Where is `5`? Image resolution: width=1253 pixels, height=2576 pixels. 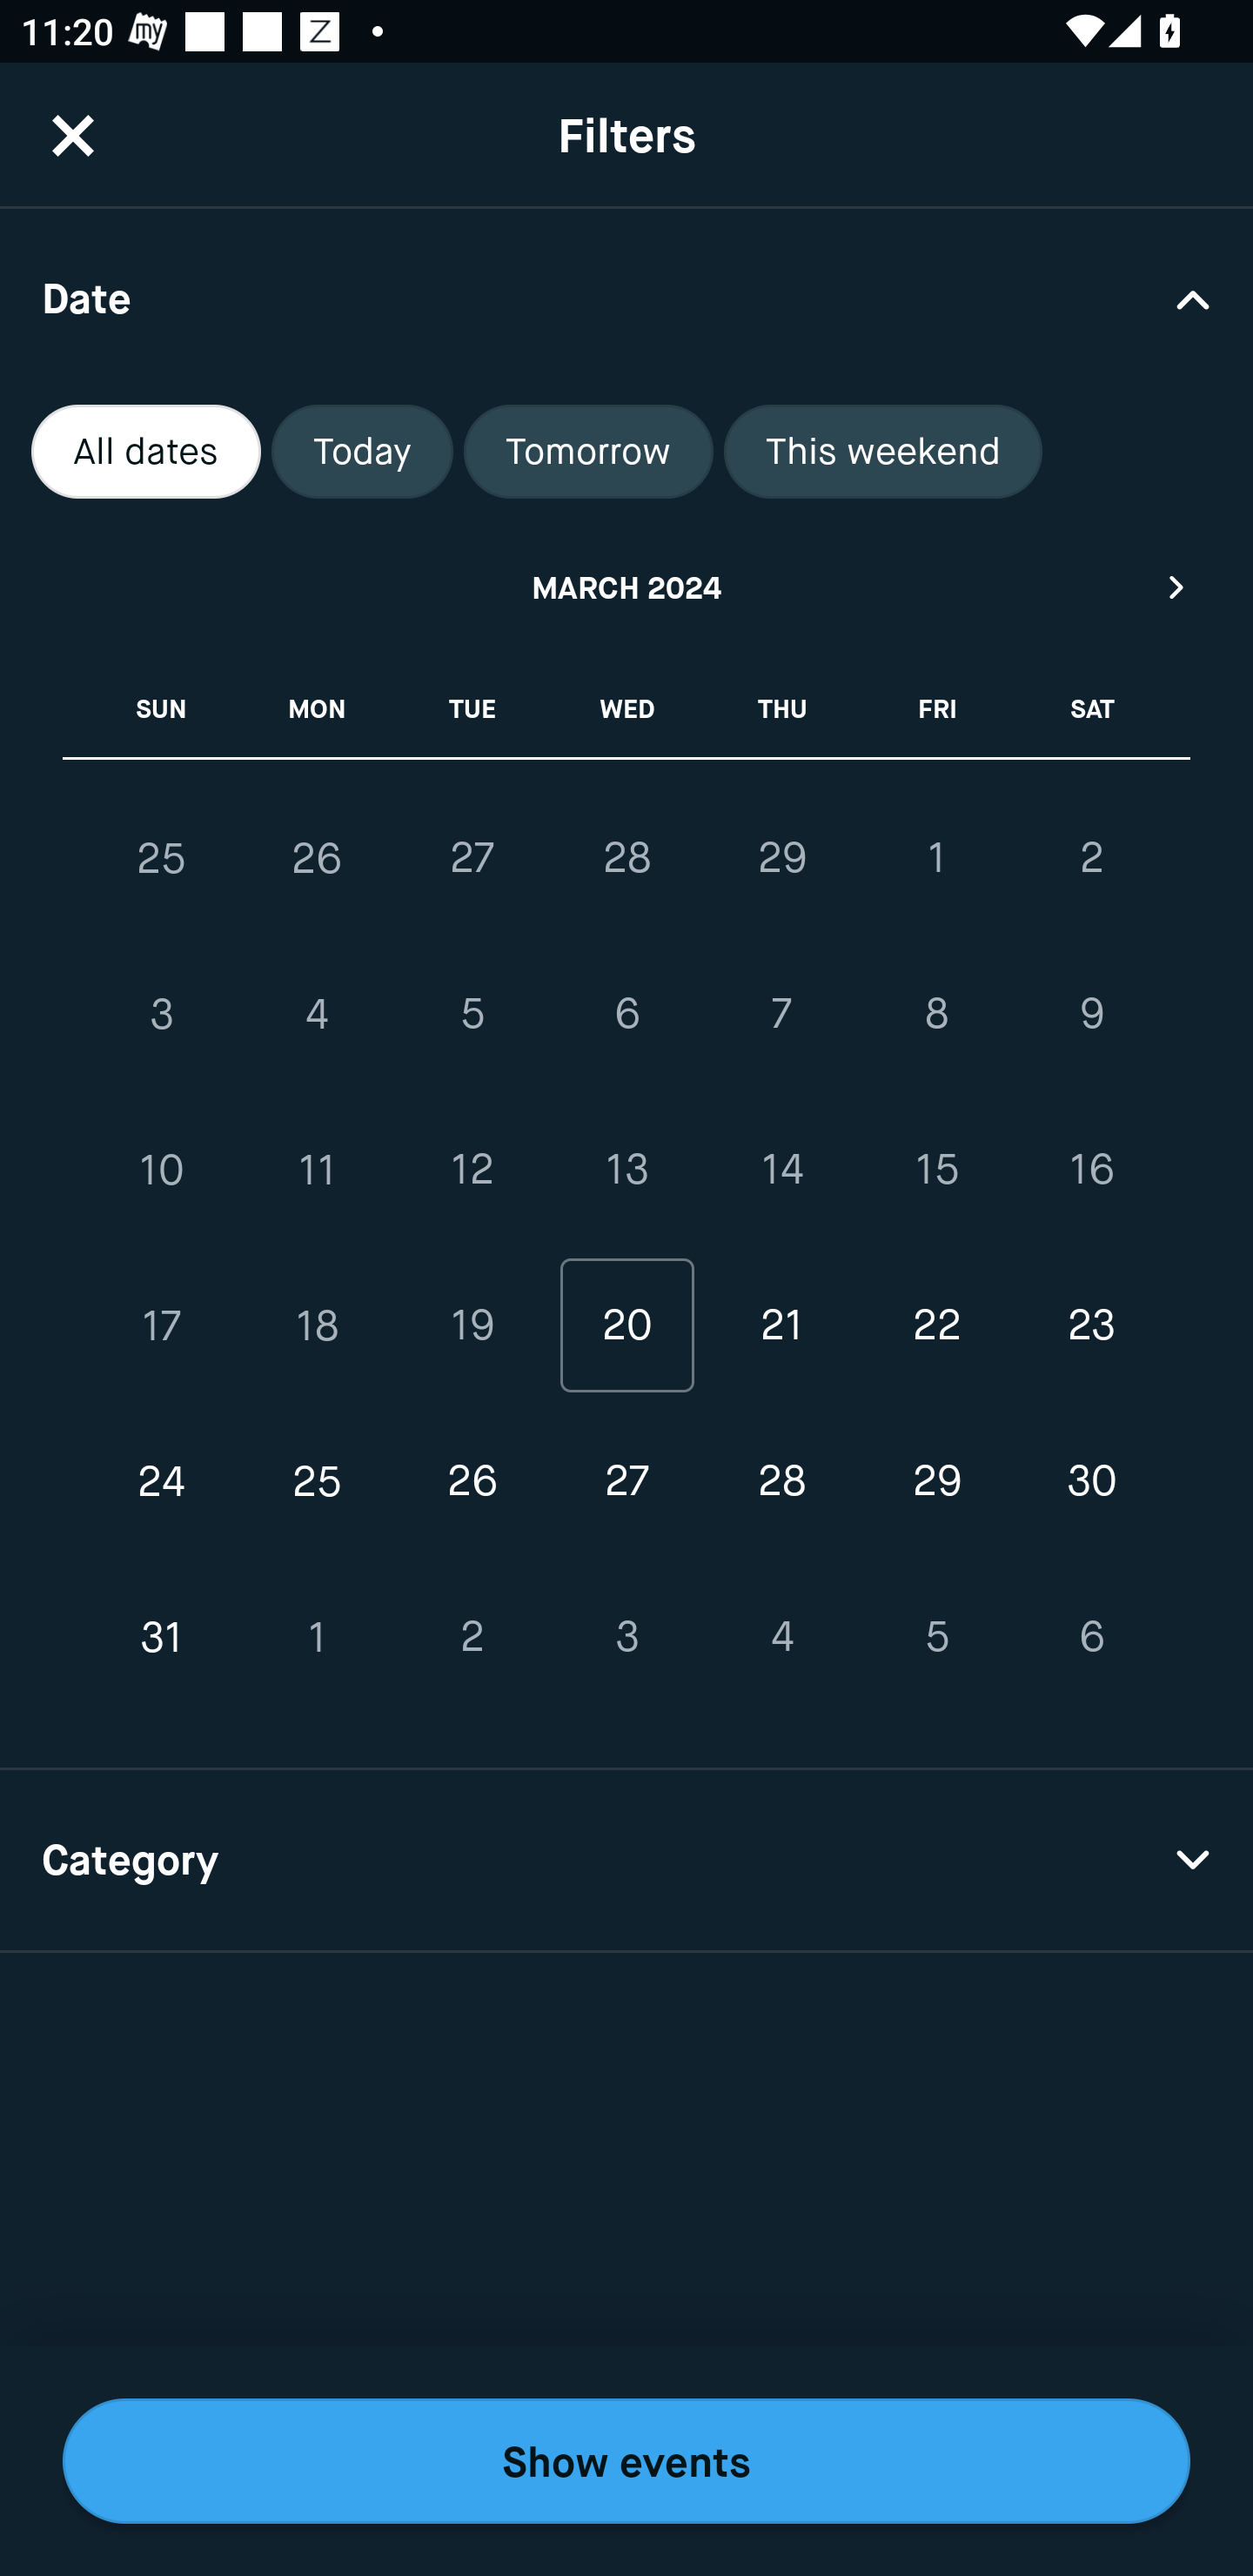 5 is located at coordinates (936, 1636).